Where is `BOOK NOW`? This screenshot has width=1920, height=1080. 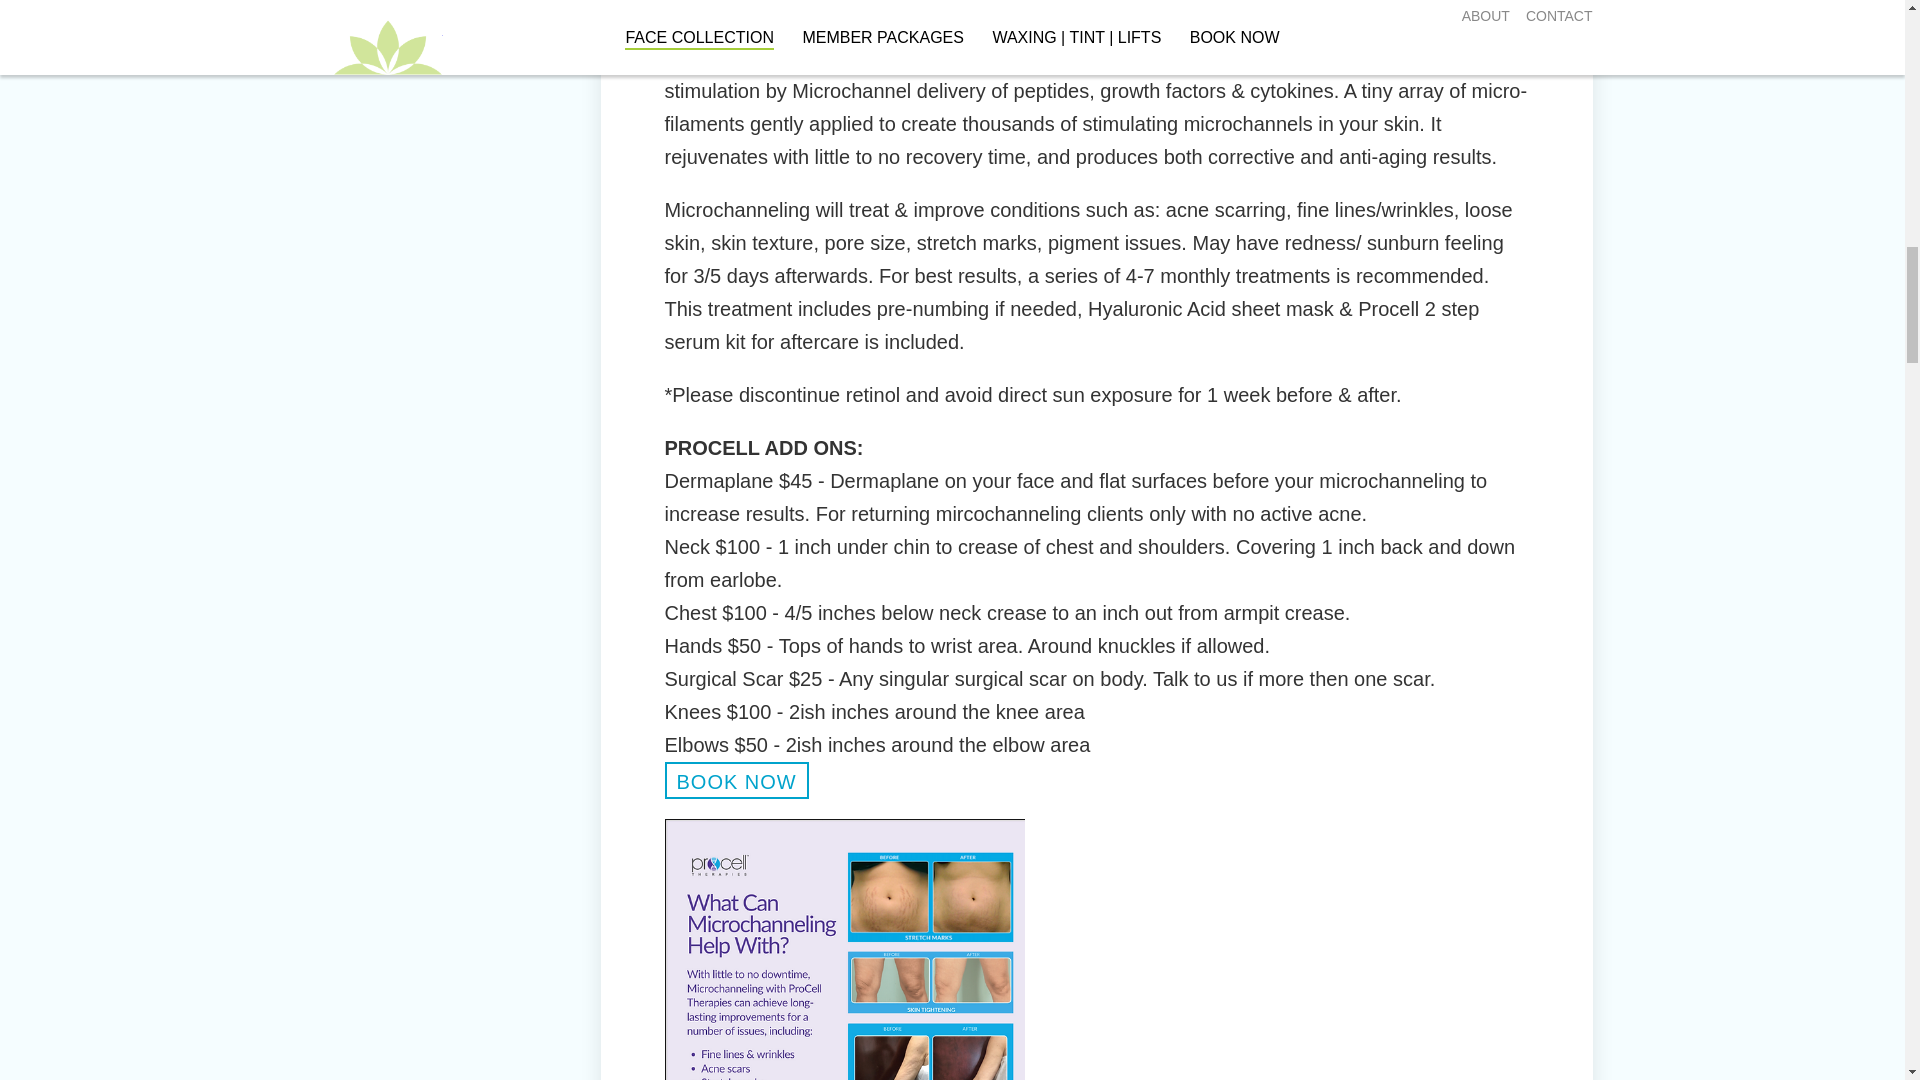 BOOK NOW is located at coordinates (736, 780).